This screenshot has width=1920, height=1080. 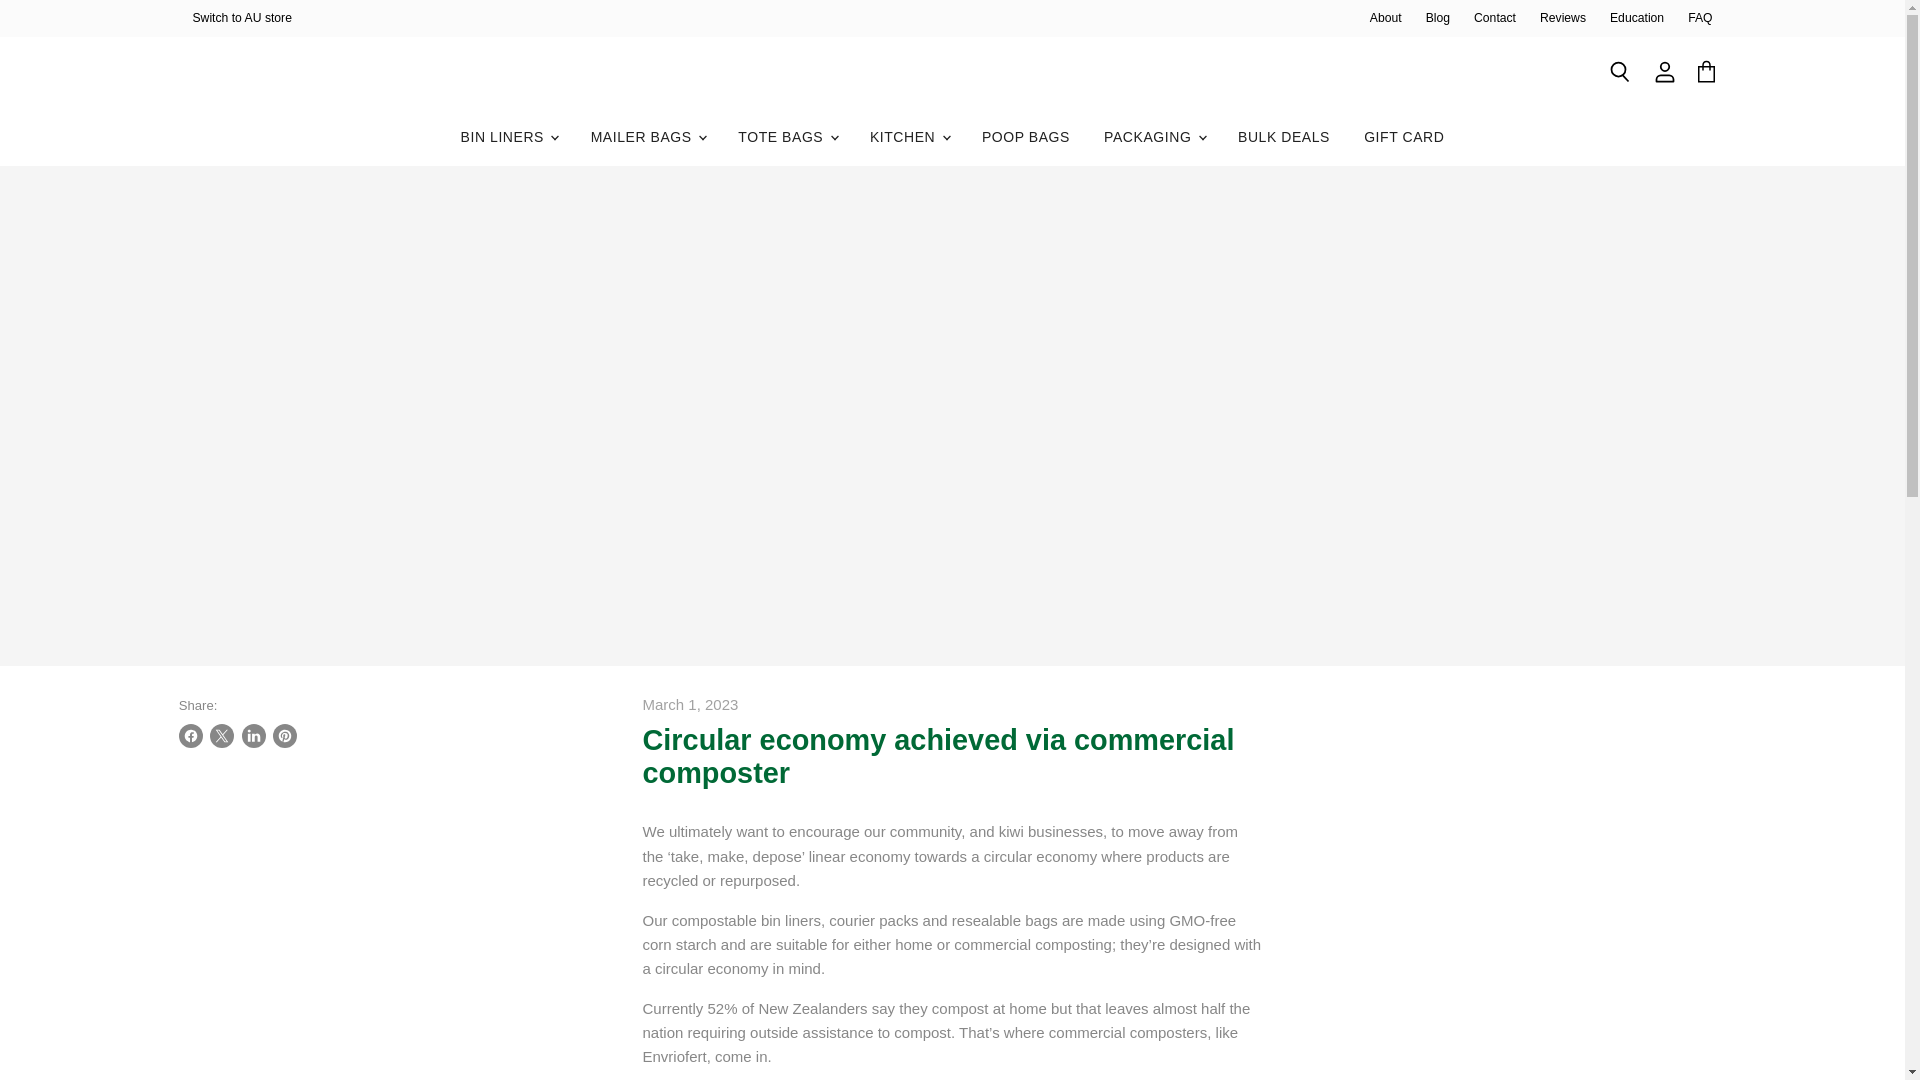 I want to click on View cart, so click(x=1706, y=72).